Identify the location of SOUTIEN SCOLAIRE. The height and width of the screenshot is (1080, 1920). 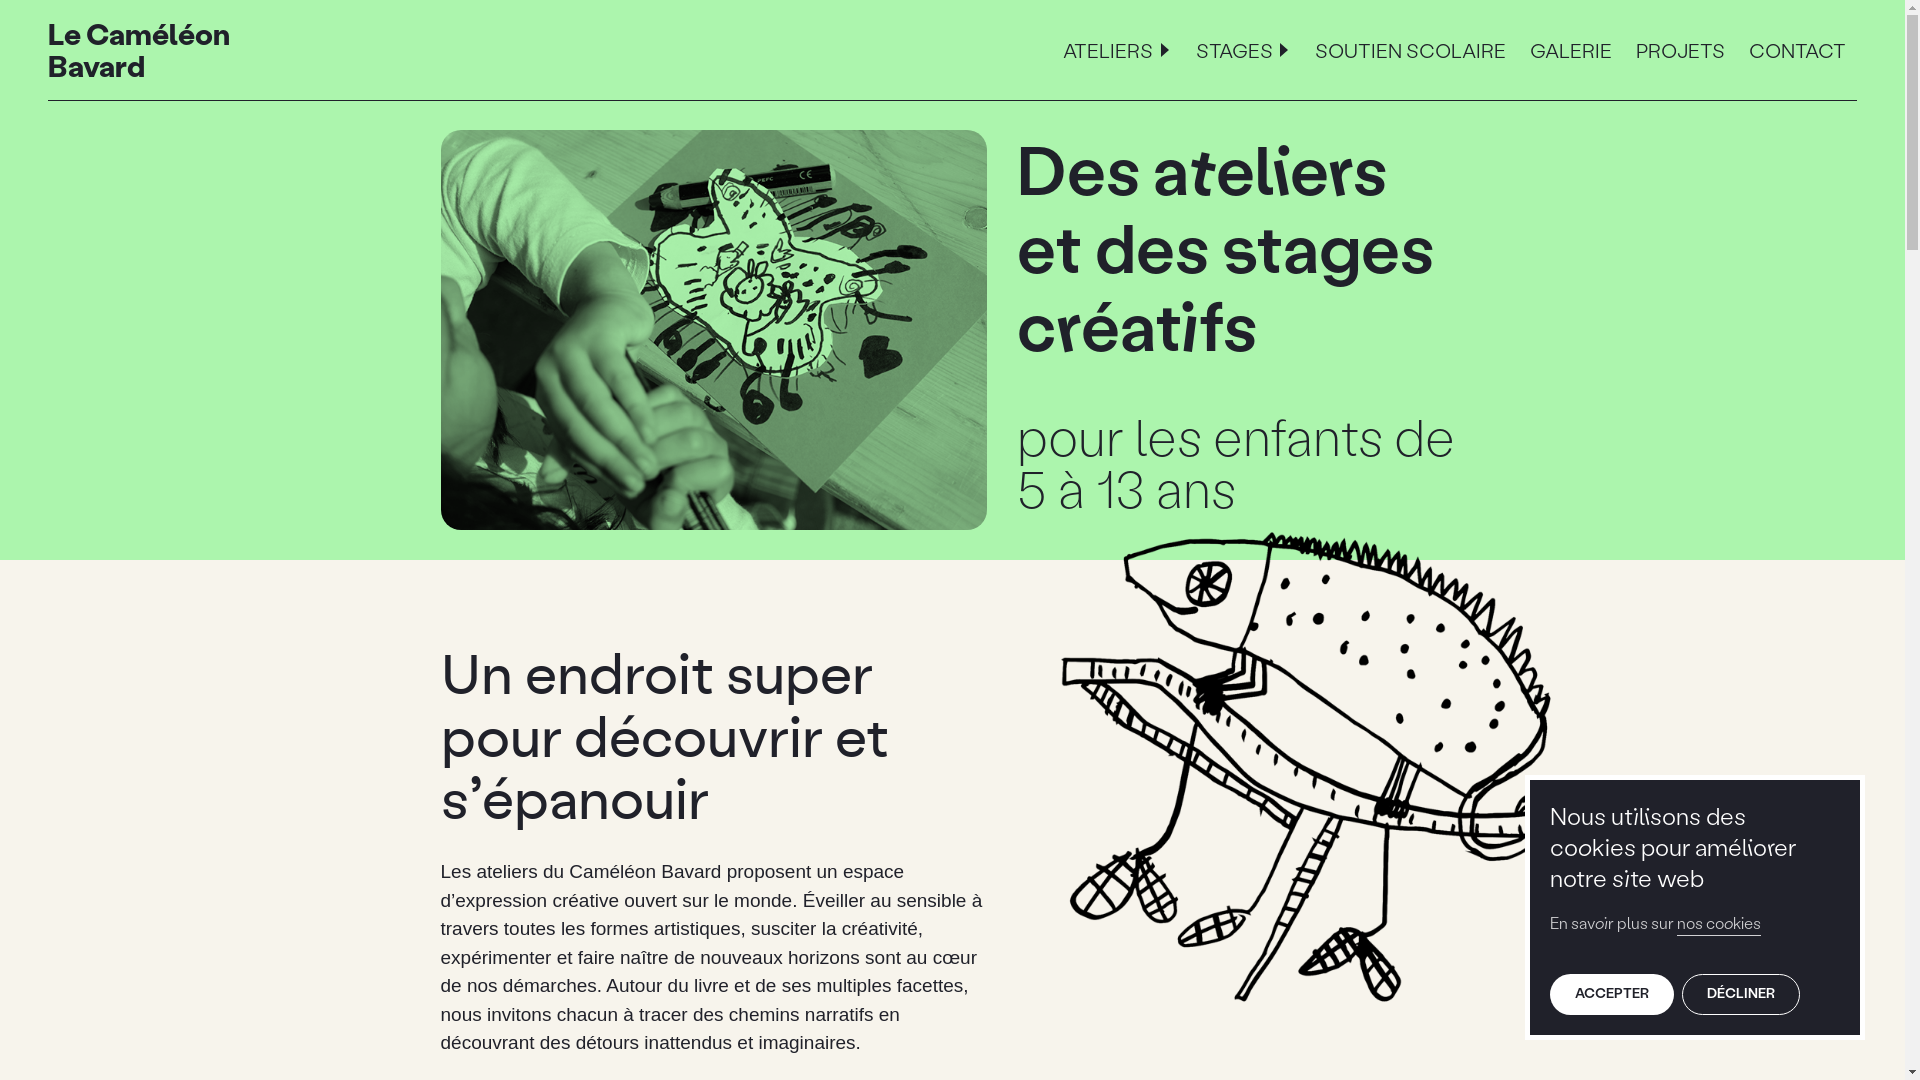
(1410, 50).